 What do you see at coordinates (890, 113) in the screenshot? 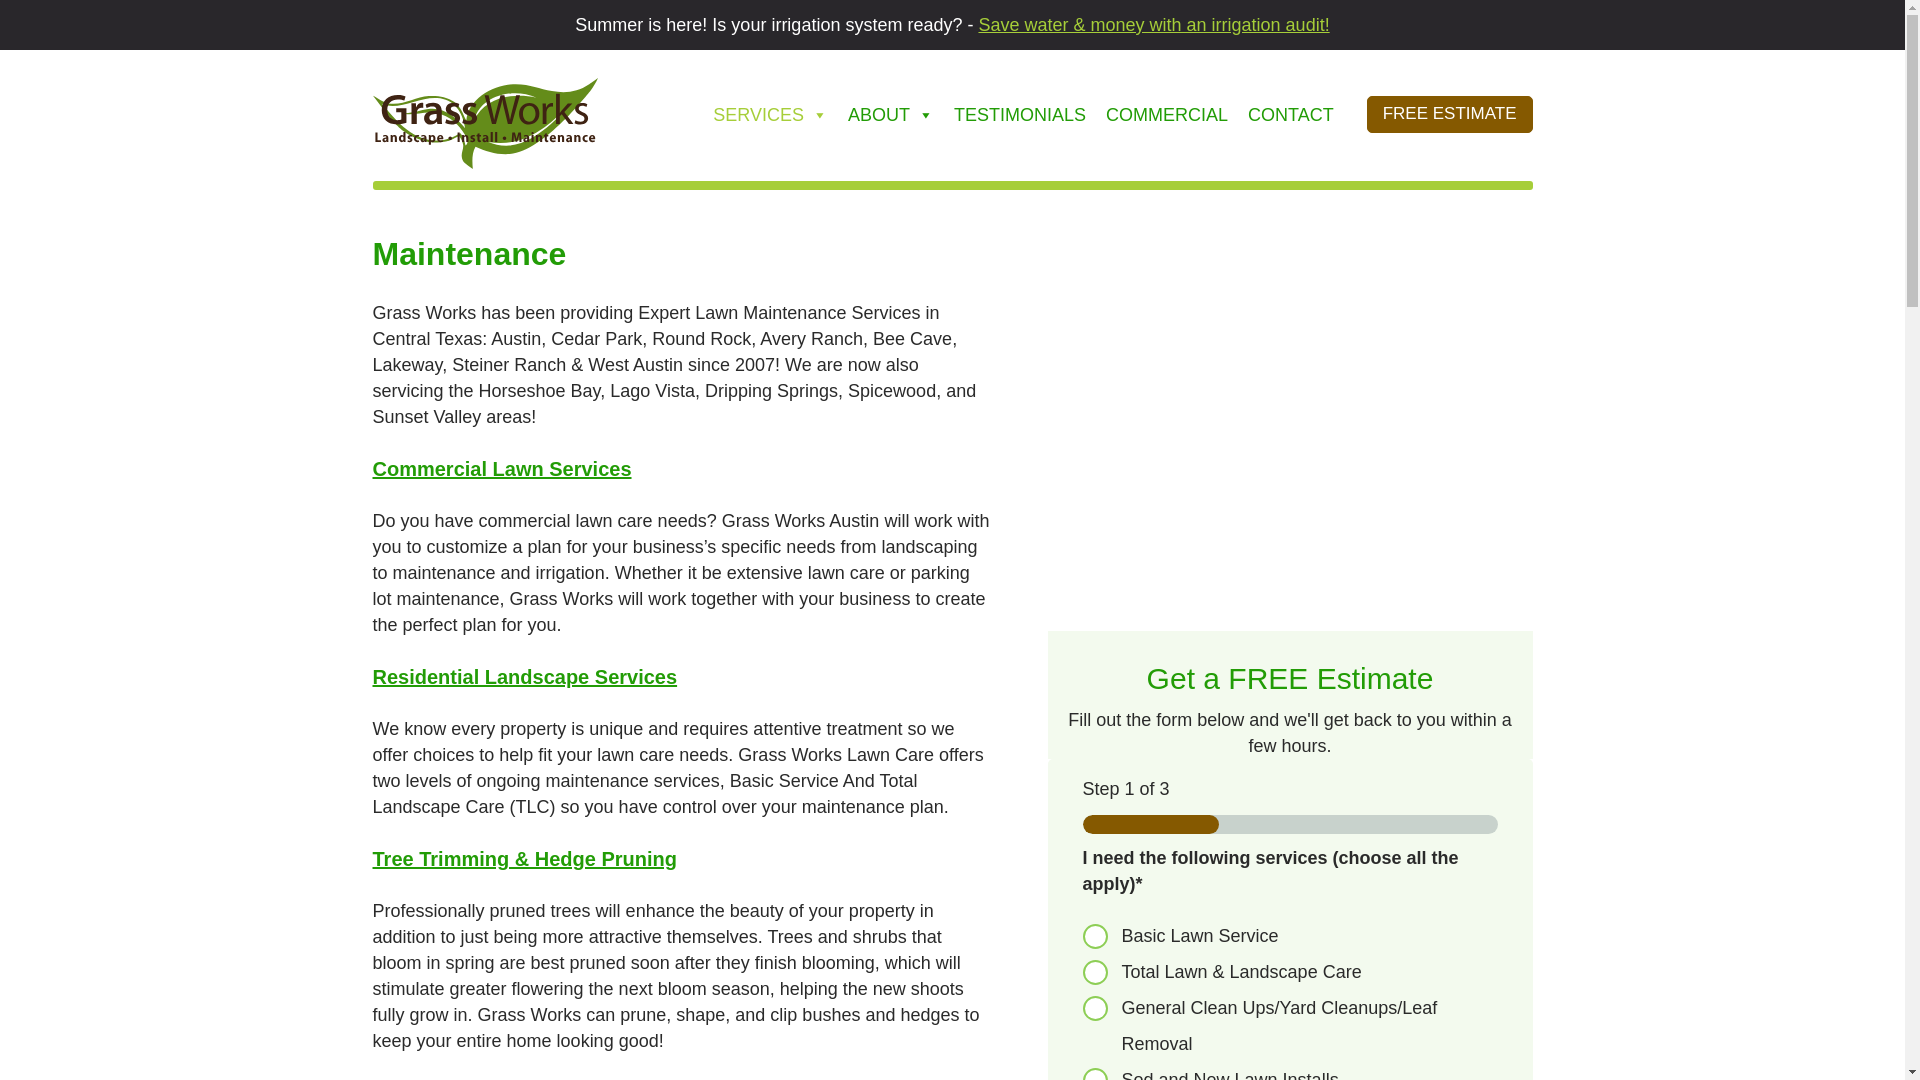
I see `ABOUT` at bounding box center [890, 113].